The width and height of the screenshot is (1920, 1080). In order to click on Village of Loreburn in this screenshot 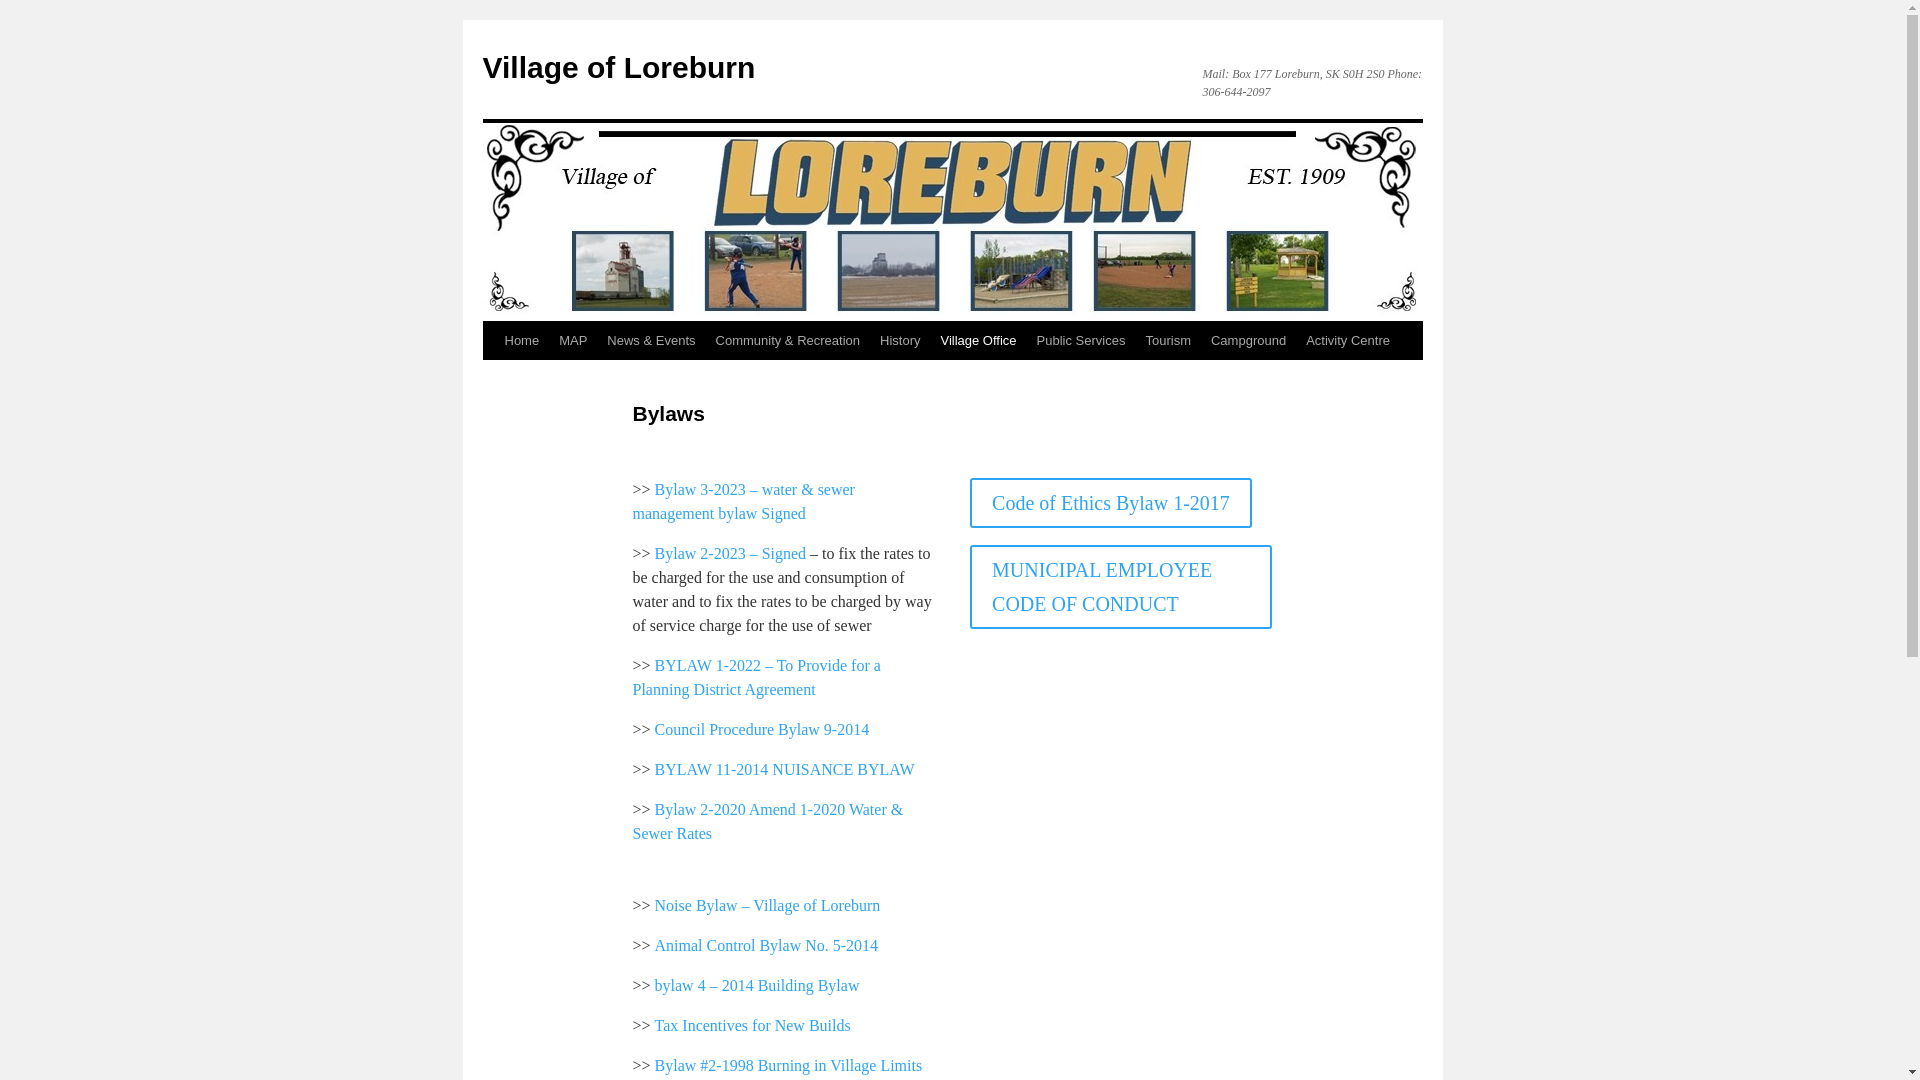, I will do `click(618, 67)`.